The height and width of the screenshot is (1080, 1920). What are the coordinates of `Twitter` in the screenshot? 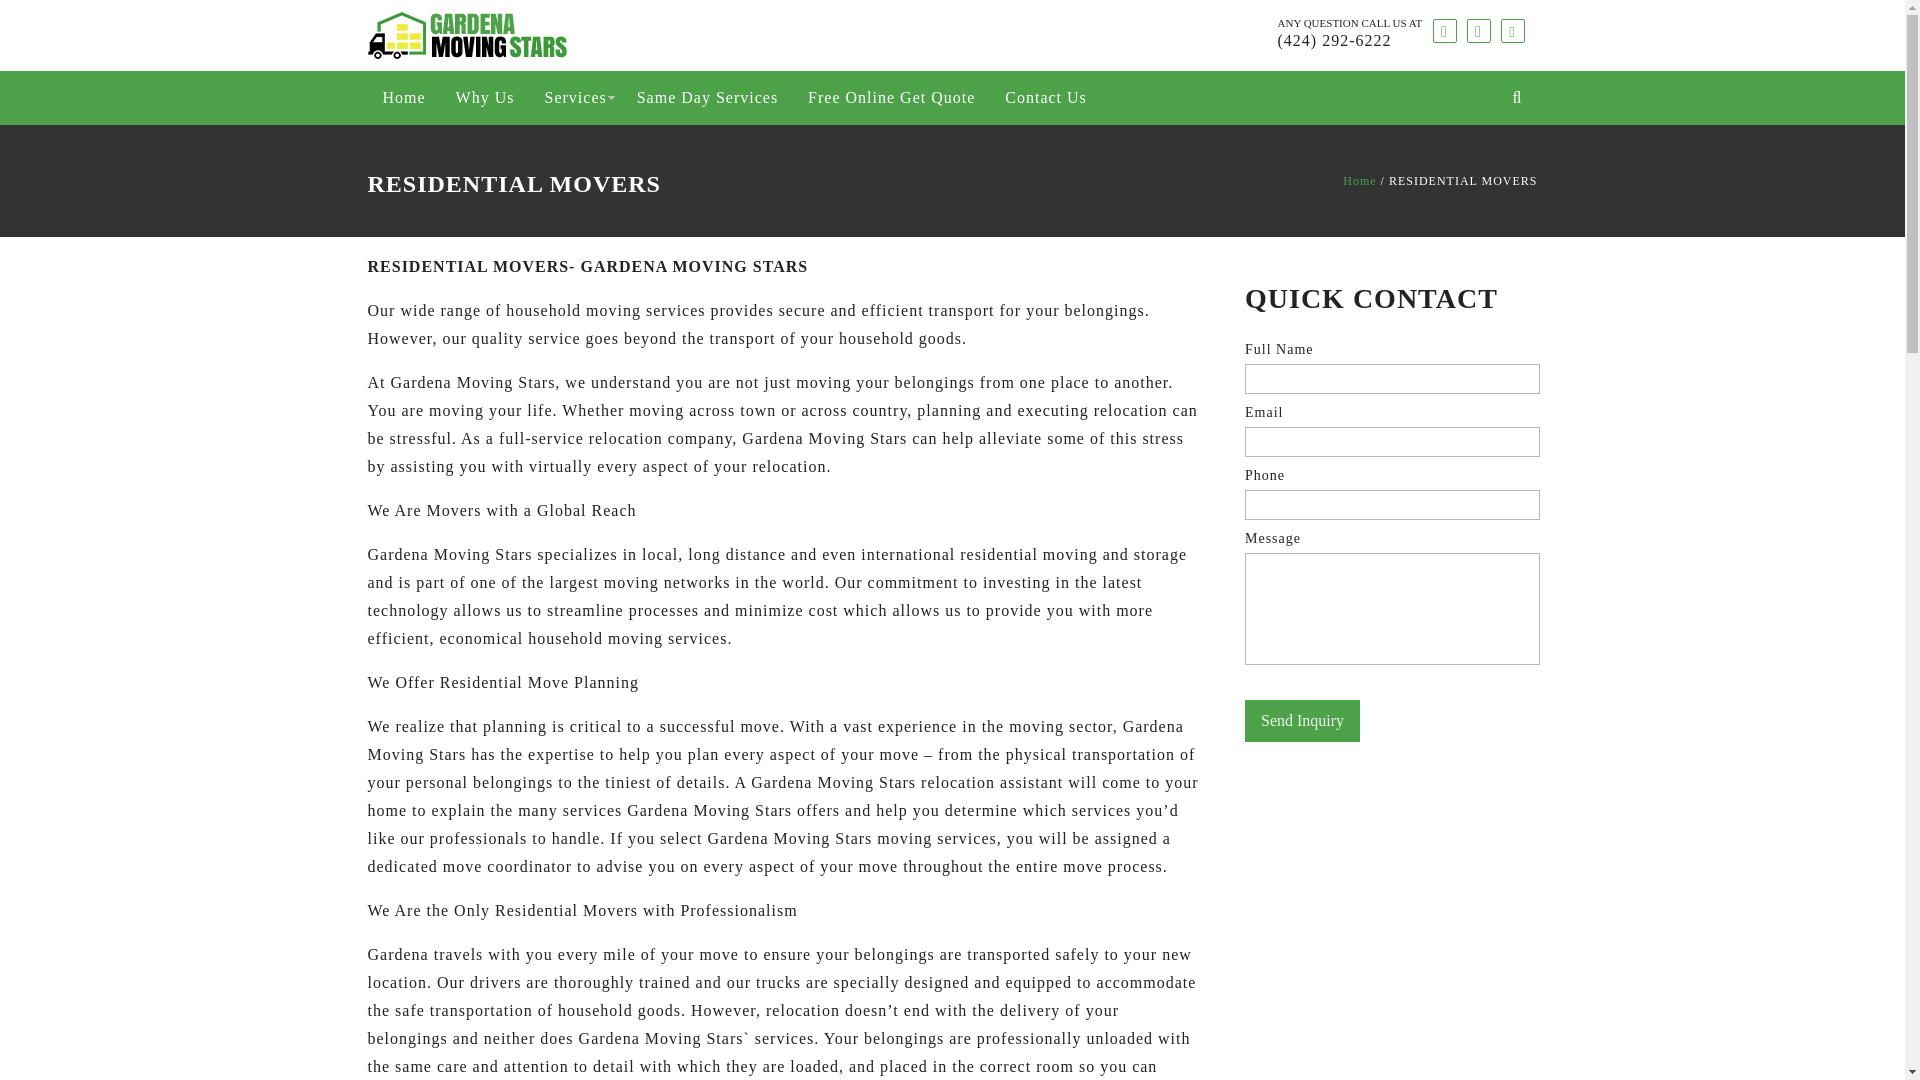 It's located at (1478, 31).